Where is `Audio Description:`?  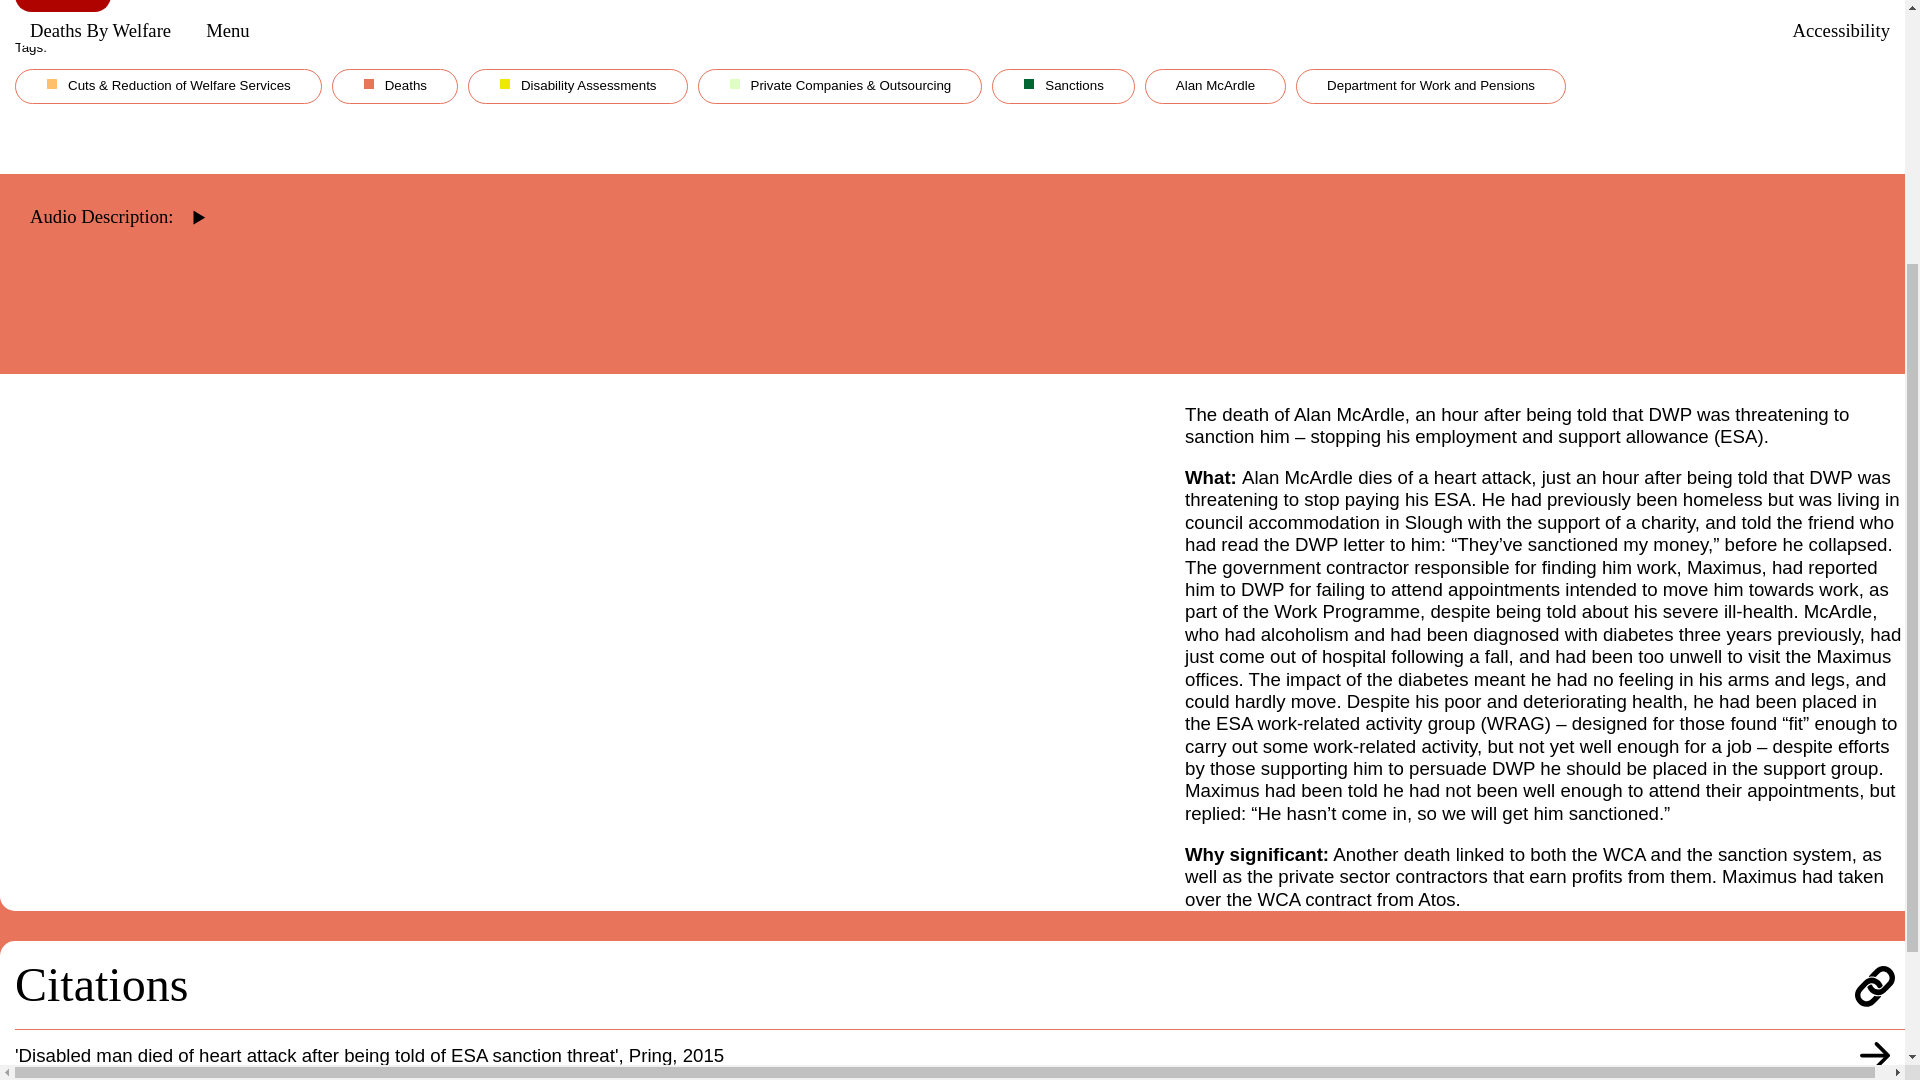 Audio Description: is located at coordinates (111, 186).